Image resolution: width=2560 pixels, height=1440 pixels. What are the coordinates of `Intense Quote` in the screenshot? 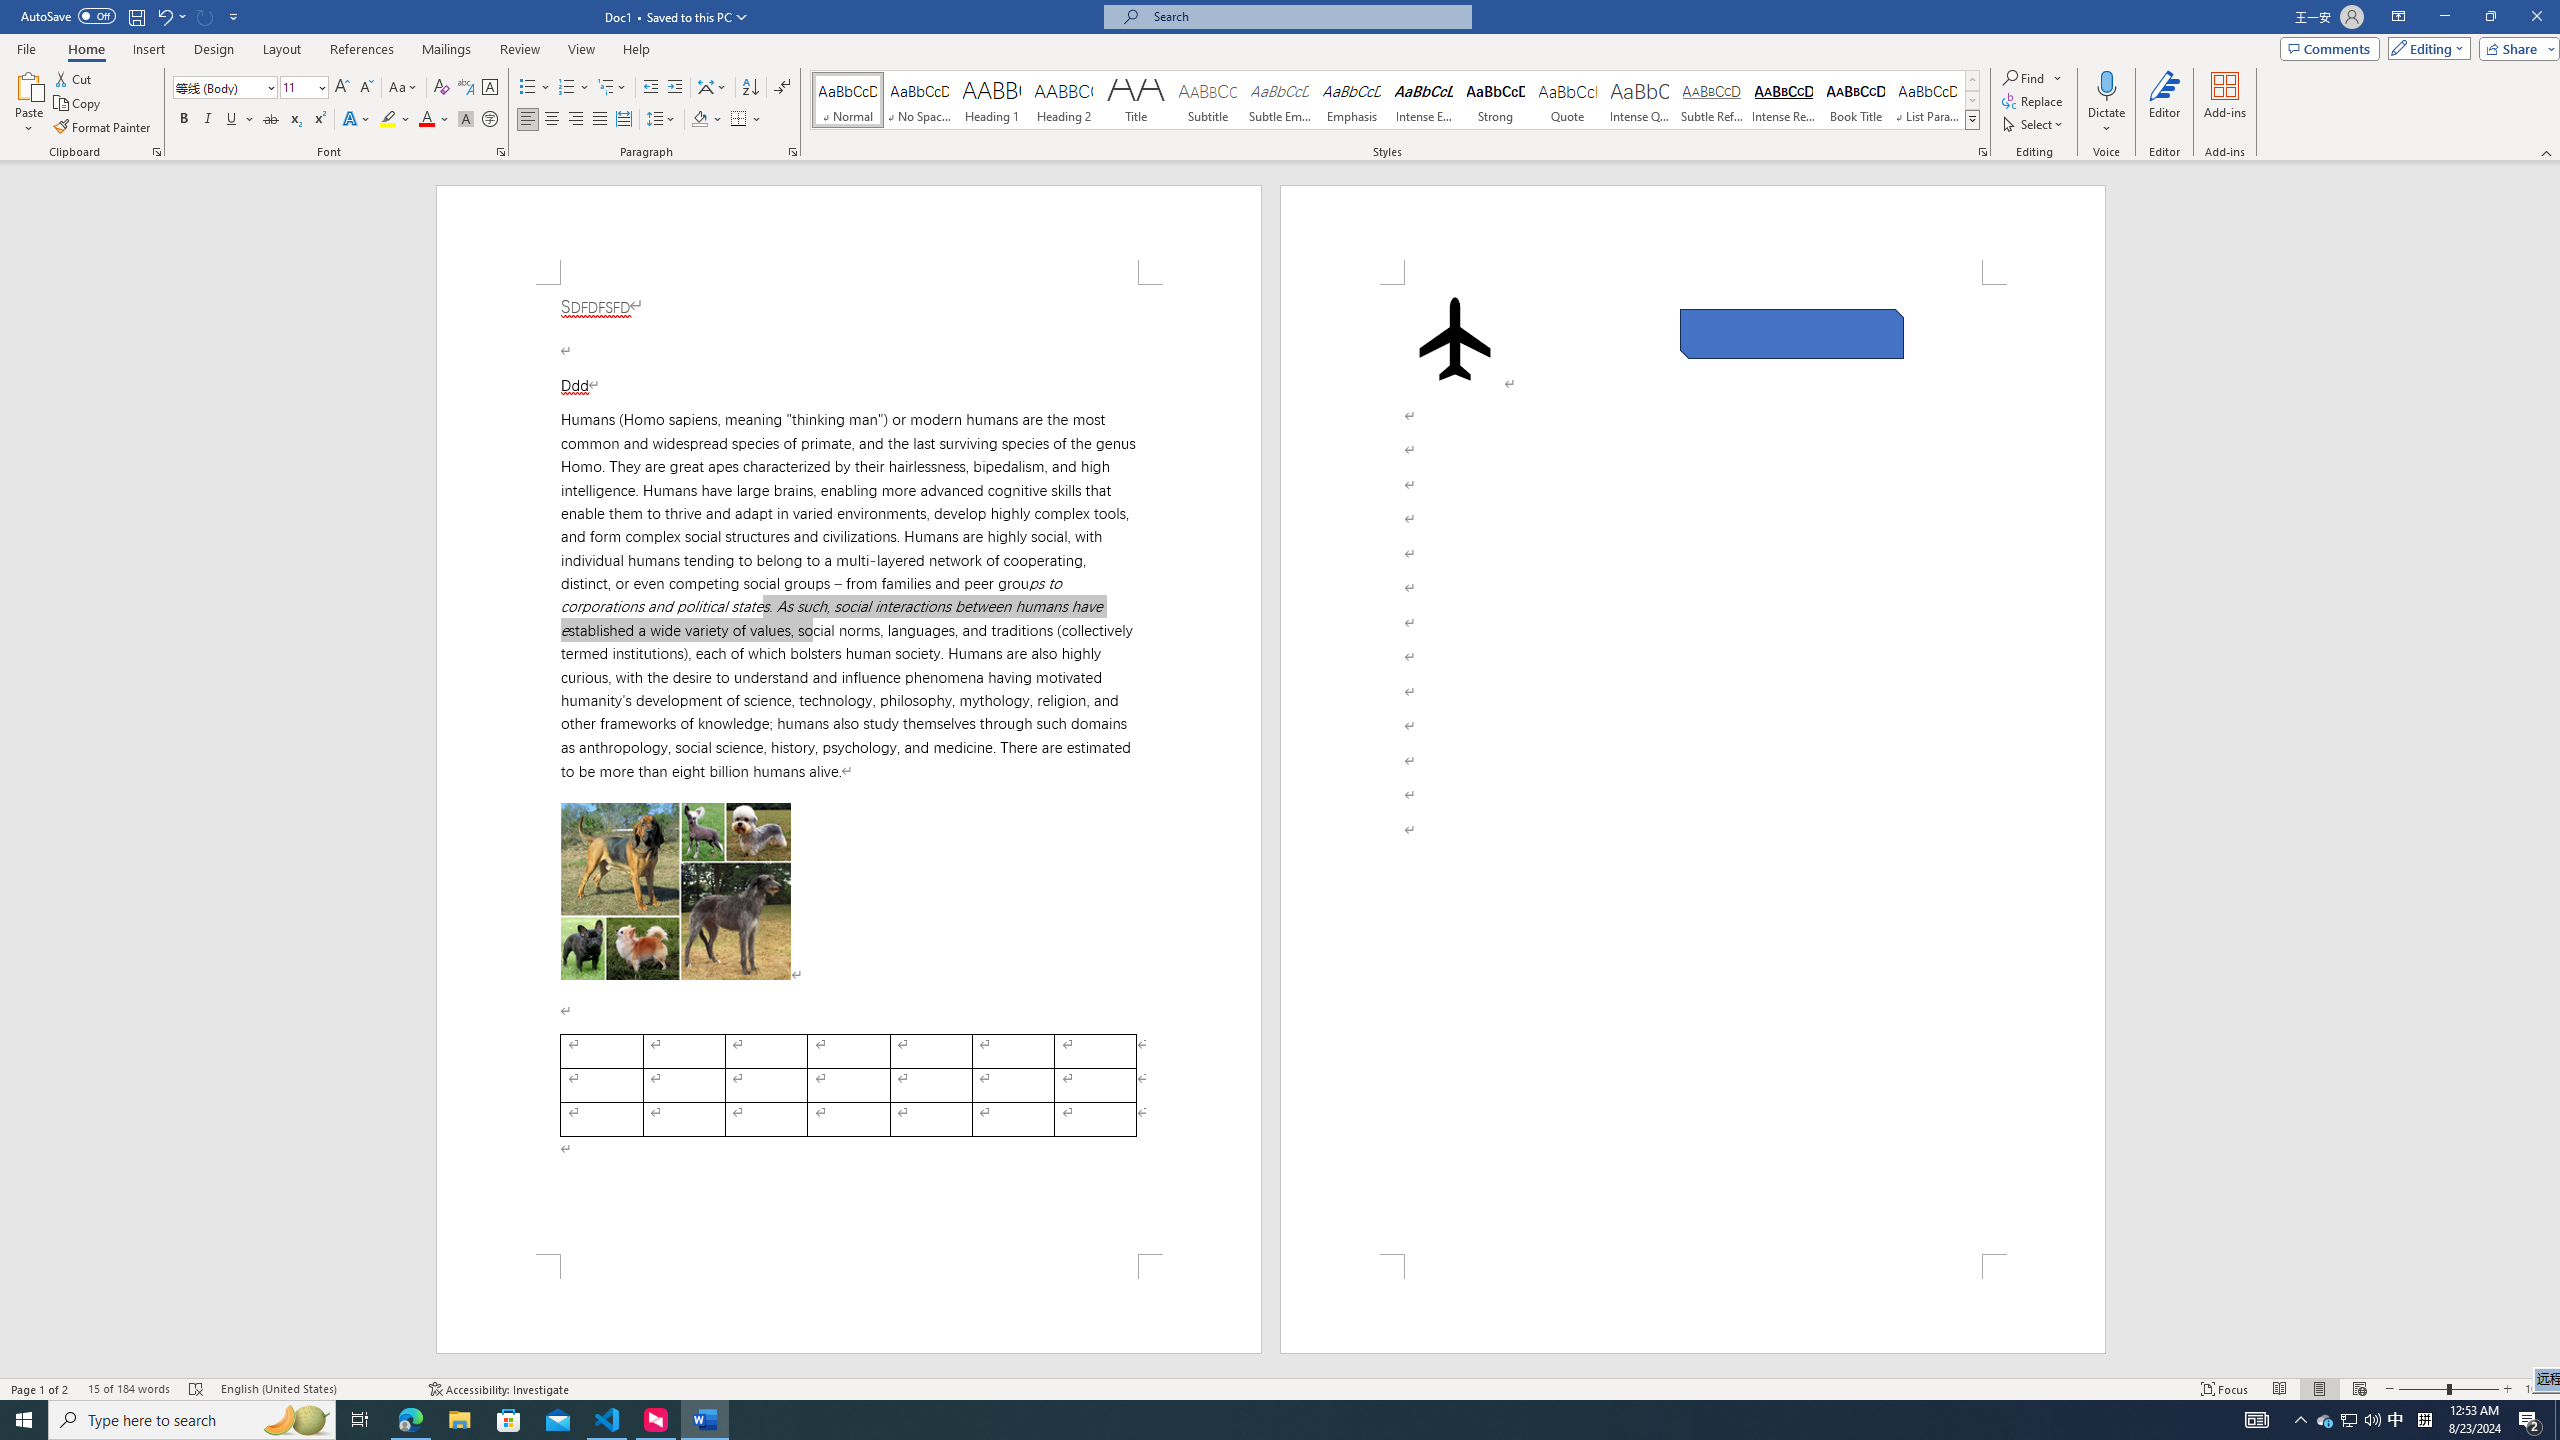 It's located at (1640, 100).